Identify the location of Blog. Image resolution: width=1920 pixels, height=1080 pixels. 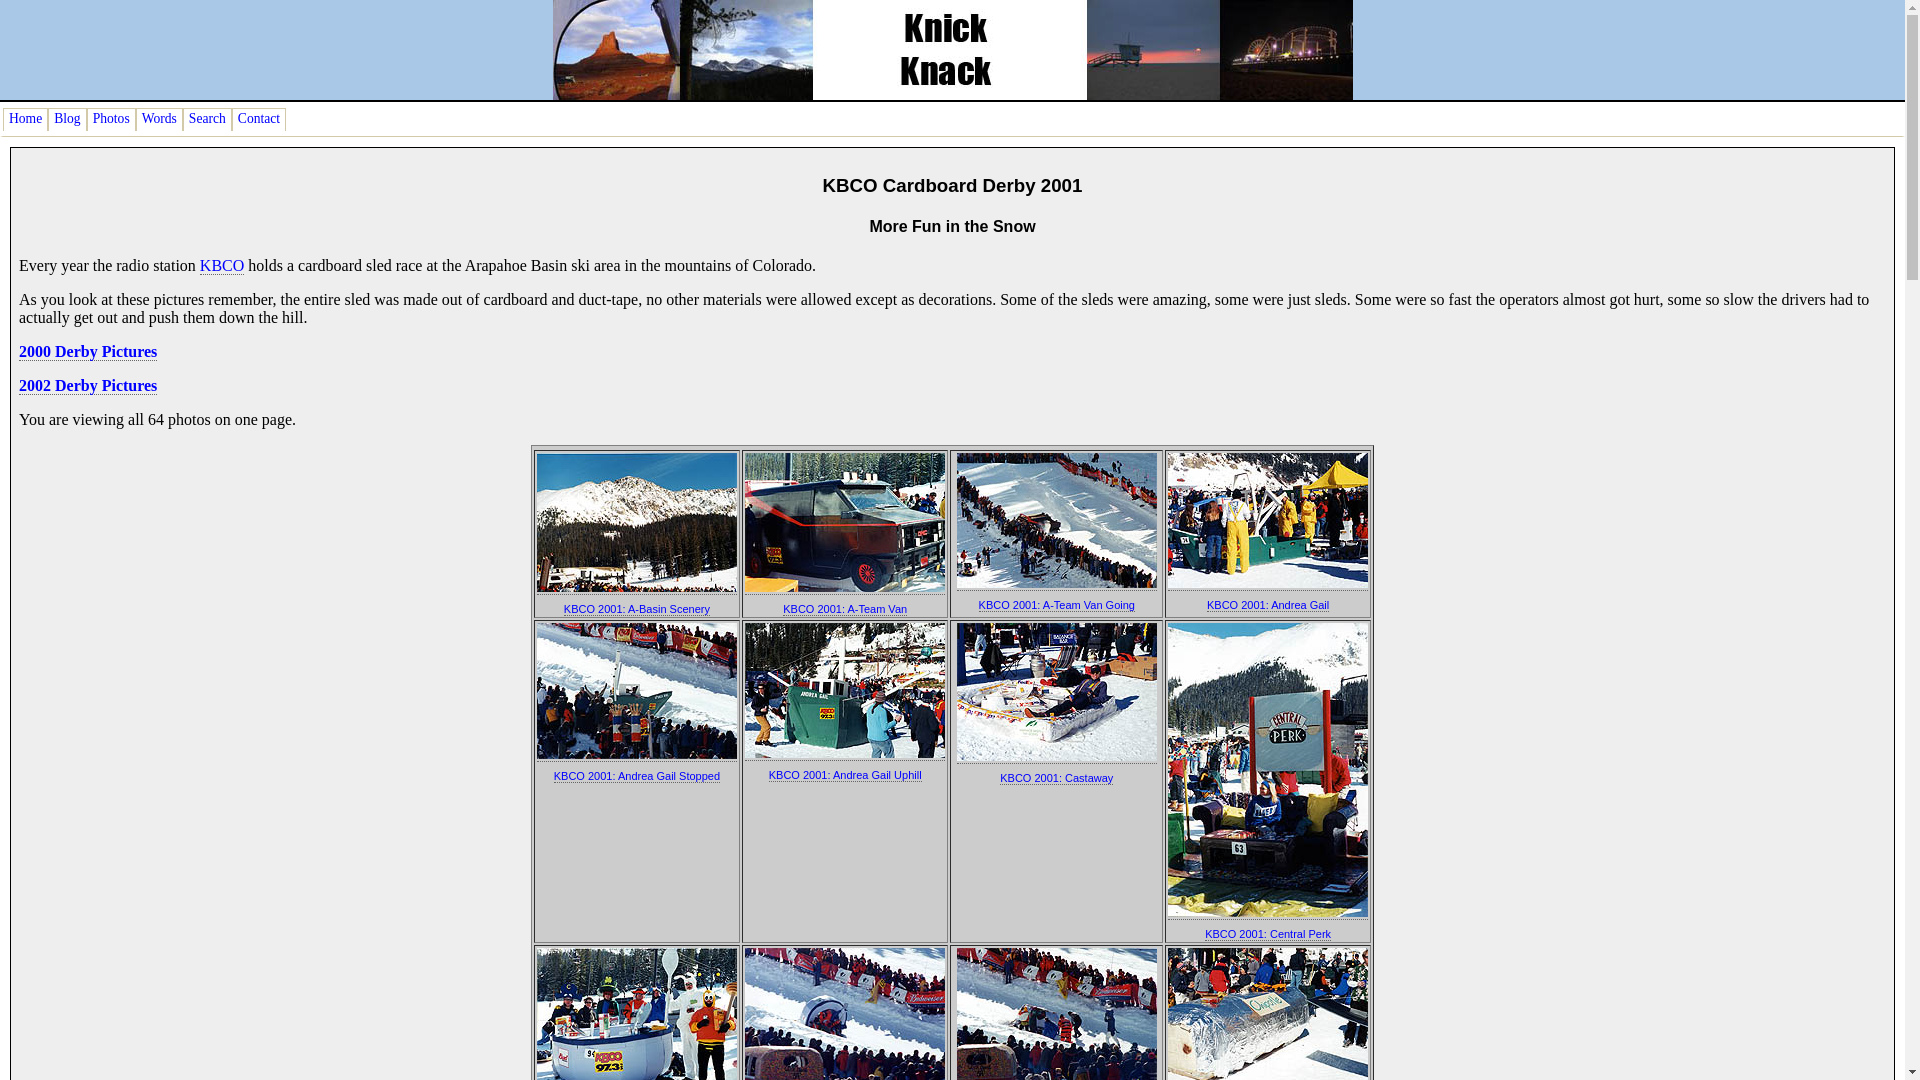
(67, 119).